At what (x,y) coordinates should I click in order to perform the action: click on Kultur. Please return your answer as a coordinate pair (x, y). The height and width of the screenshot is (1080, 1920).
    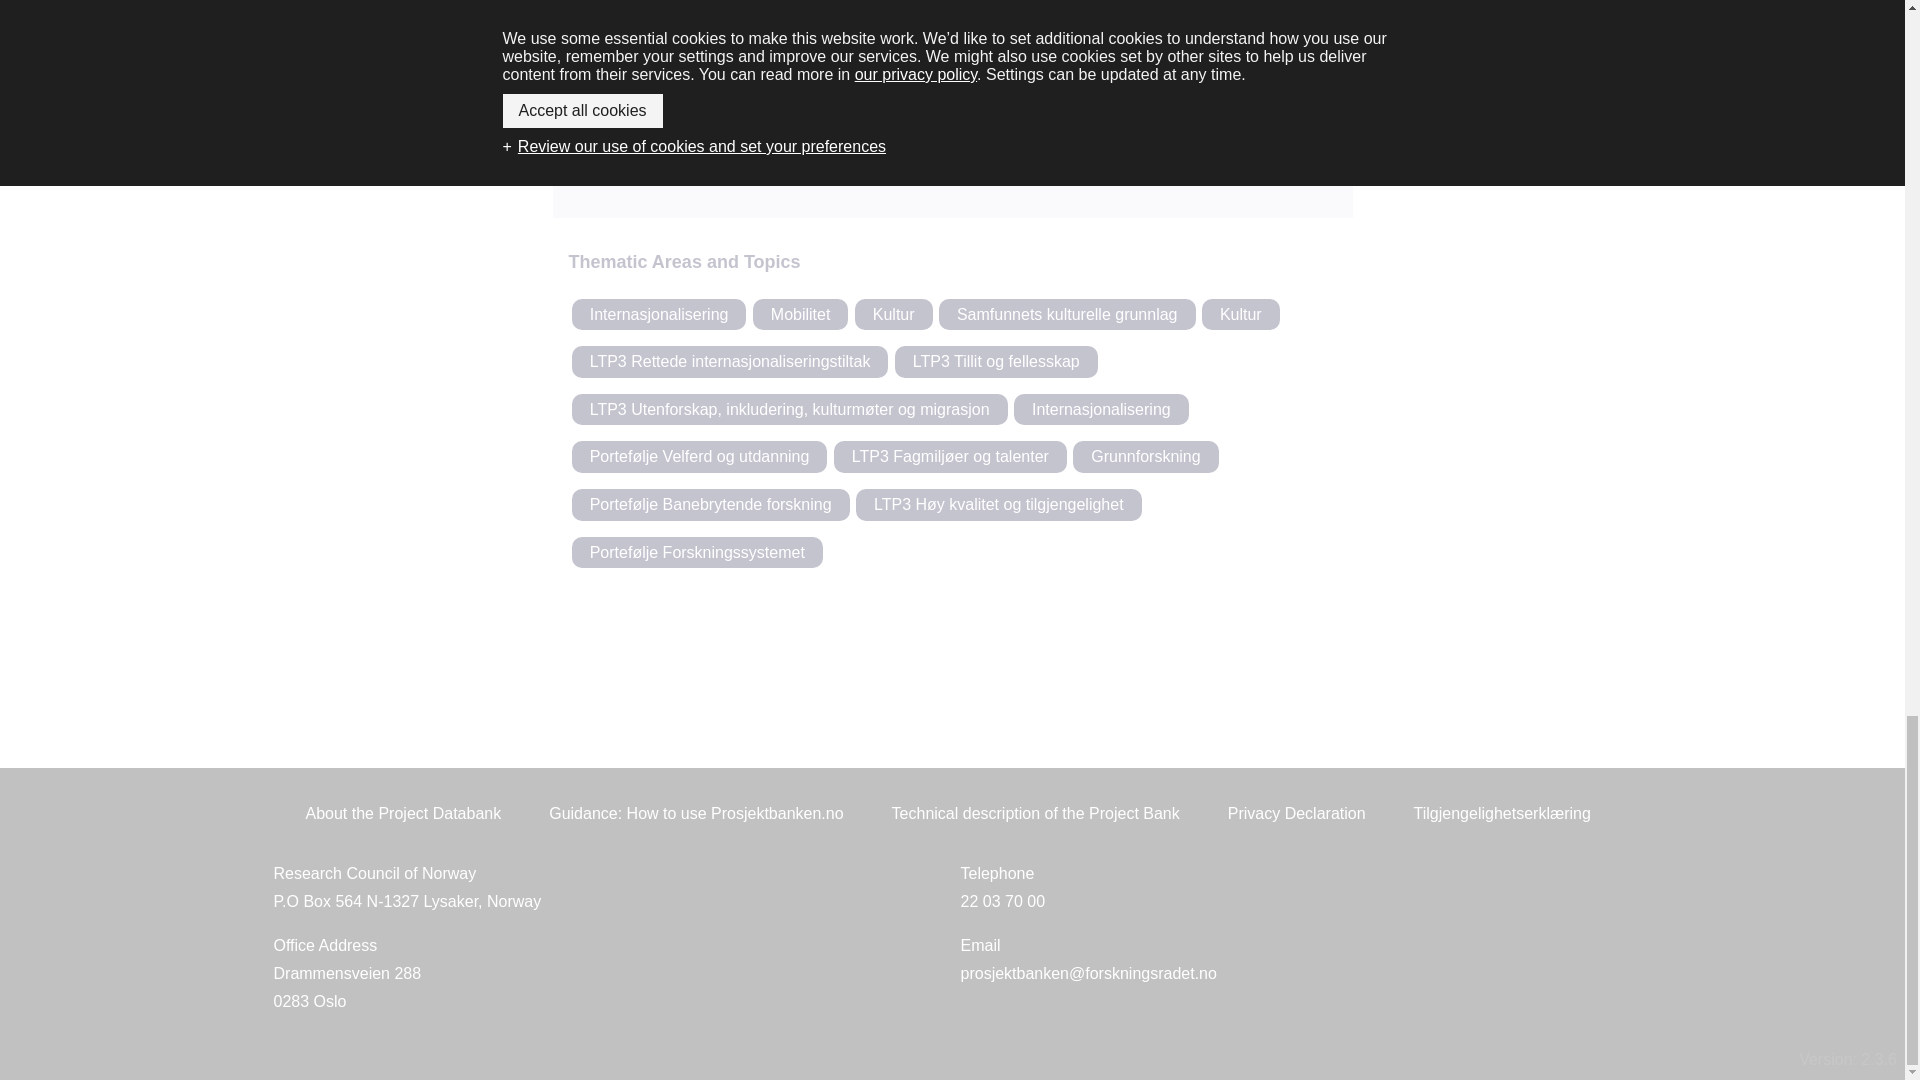
    Looking at the image, I should click on (1240, 314).